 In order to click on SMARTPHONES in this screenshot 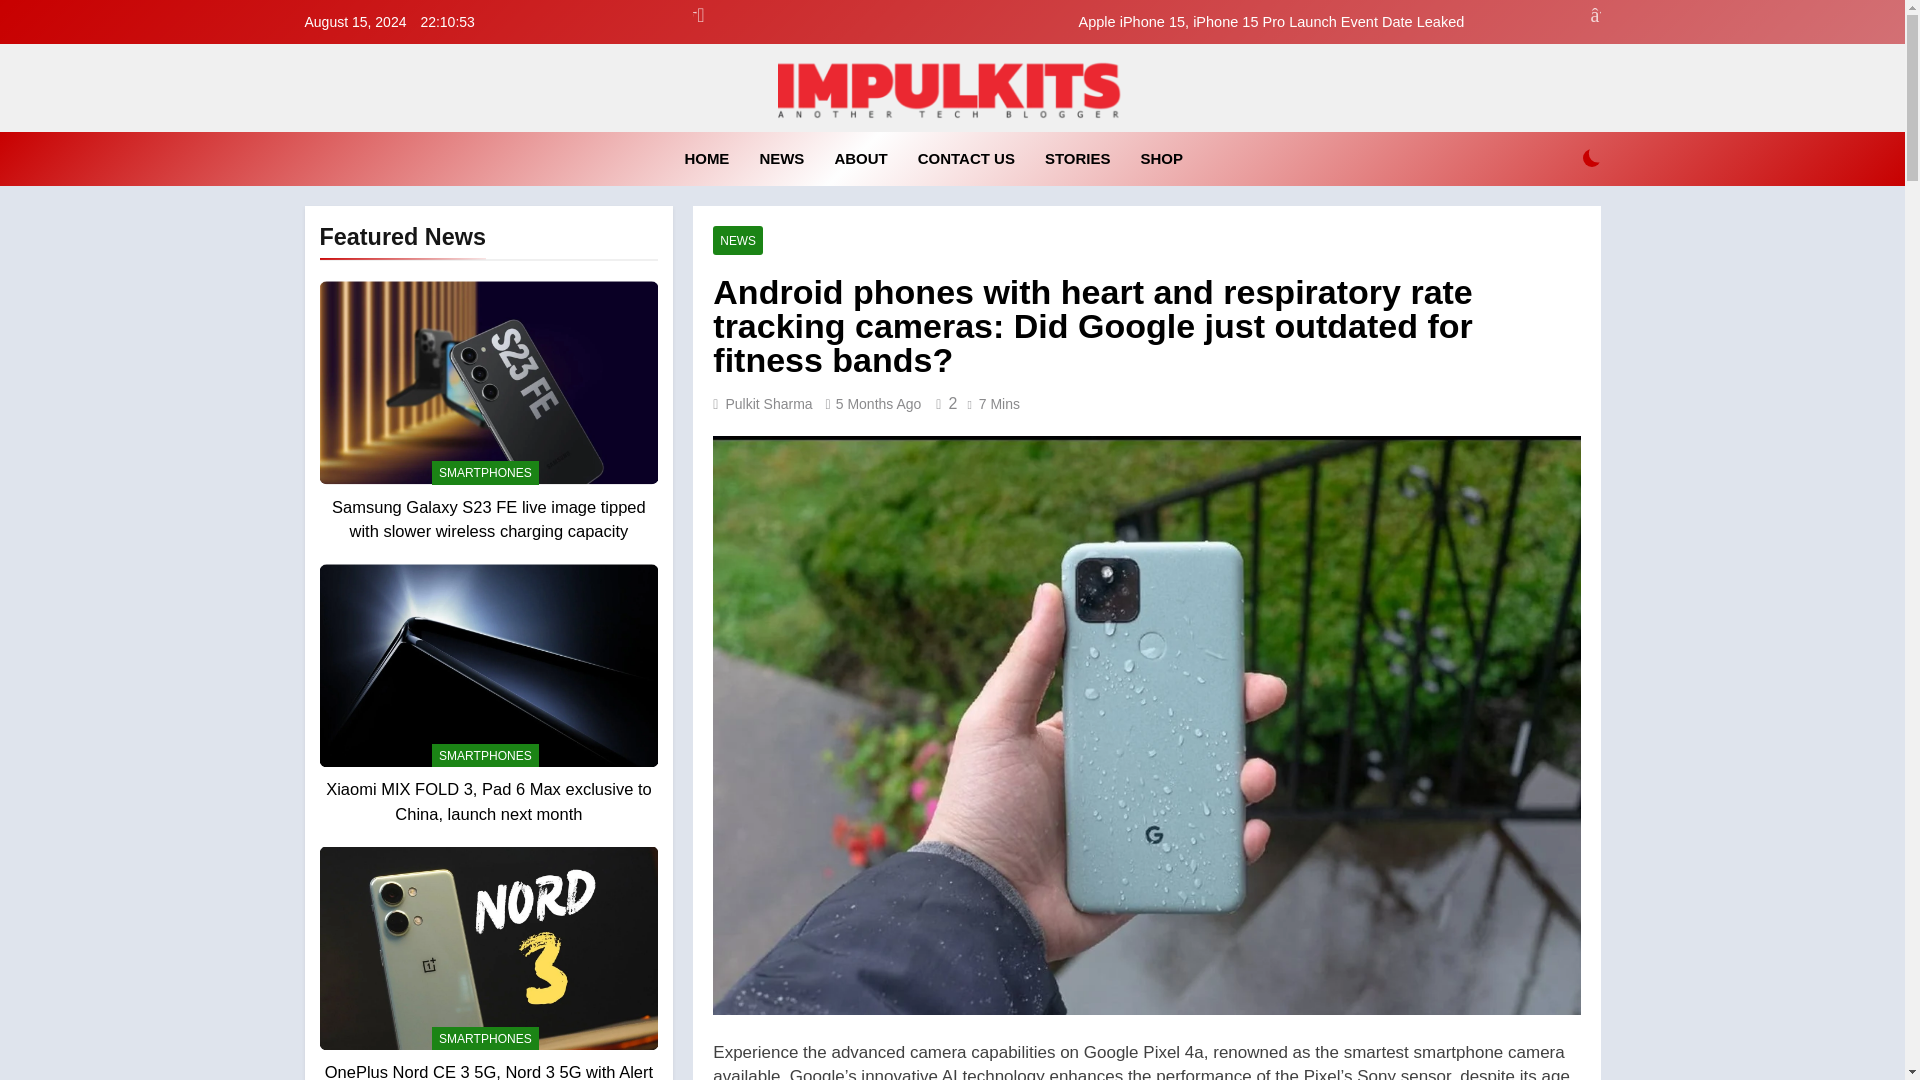, I will do `click(486, 472)`.